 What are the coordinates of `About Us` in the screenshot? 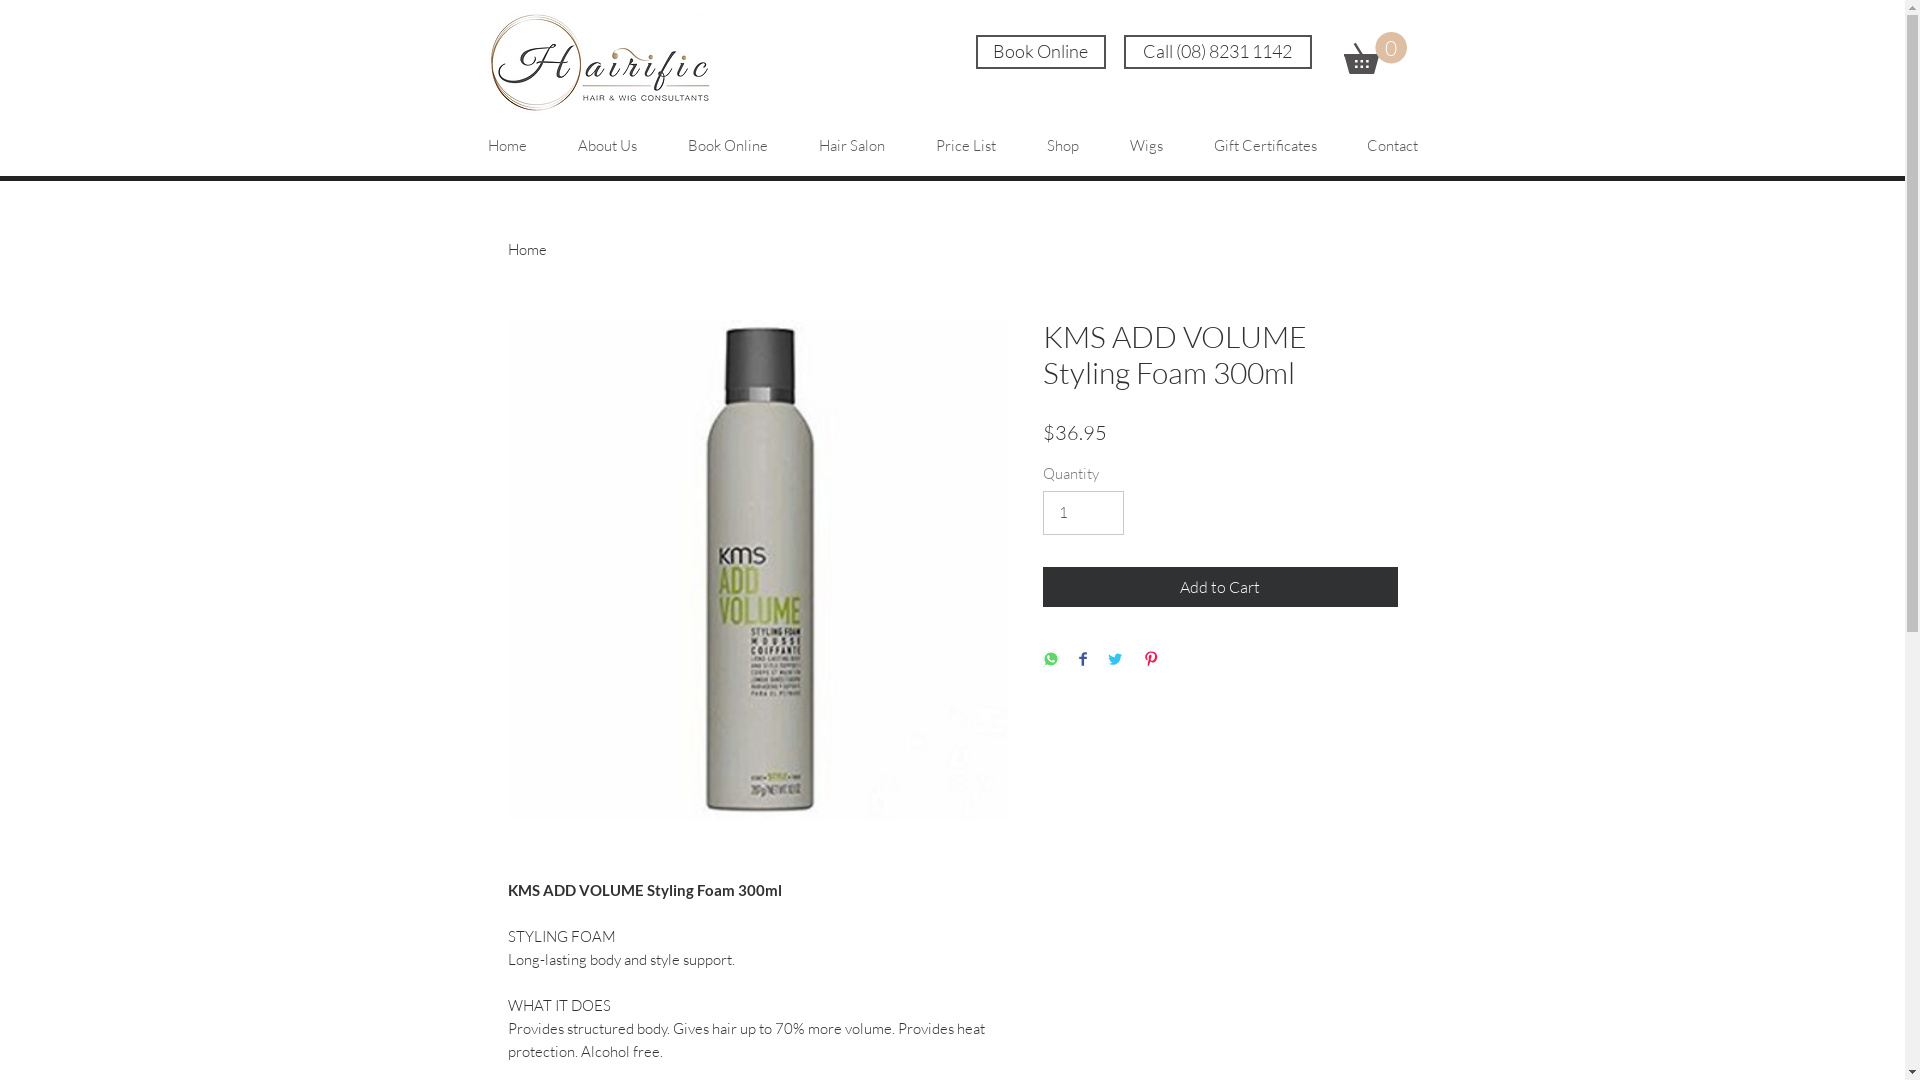 It's located at (607, 137).